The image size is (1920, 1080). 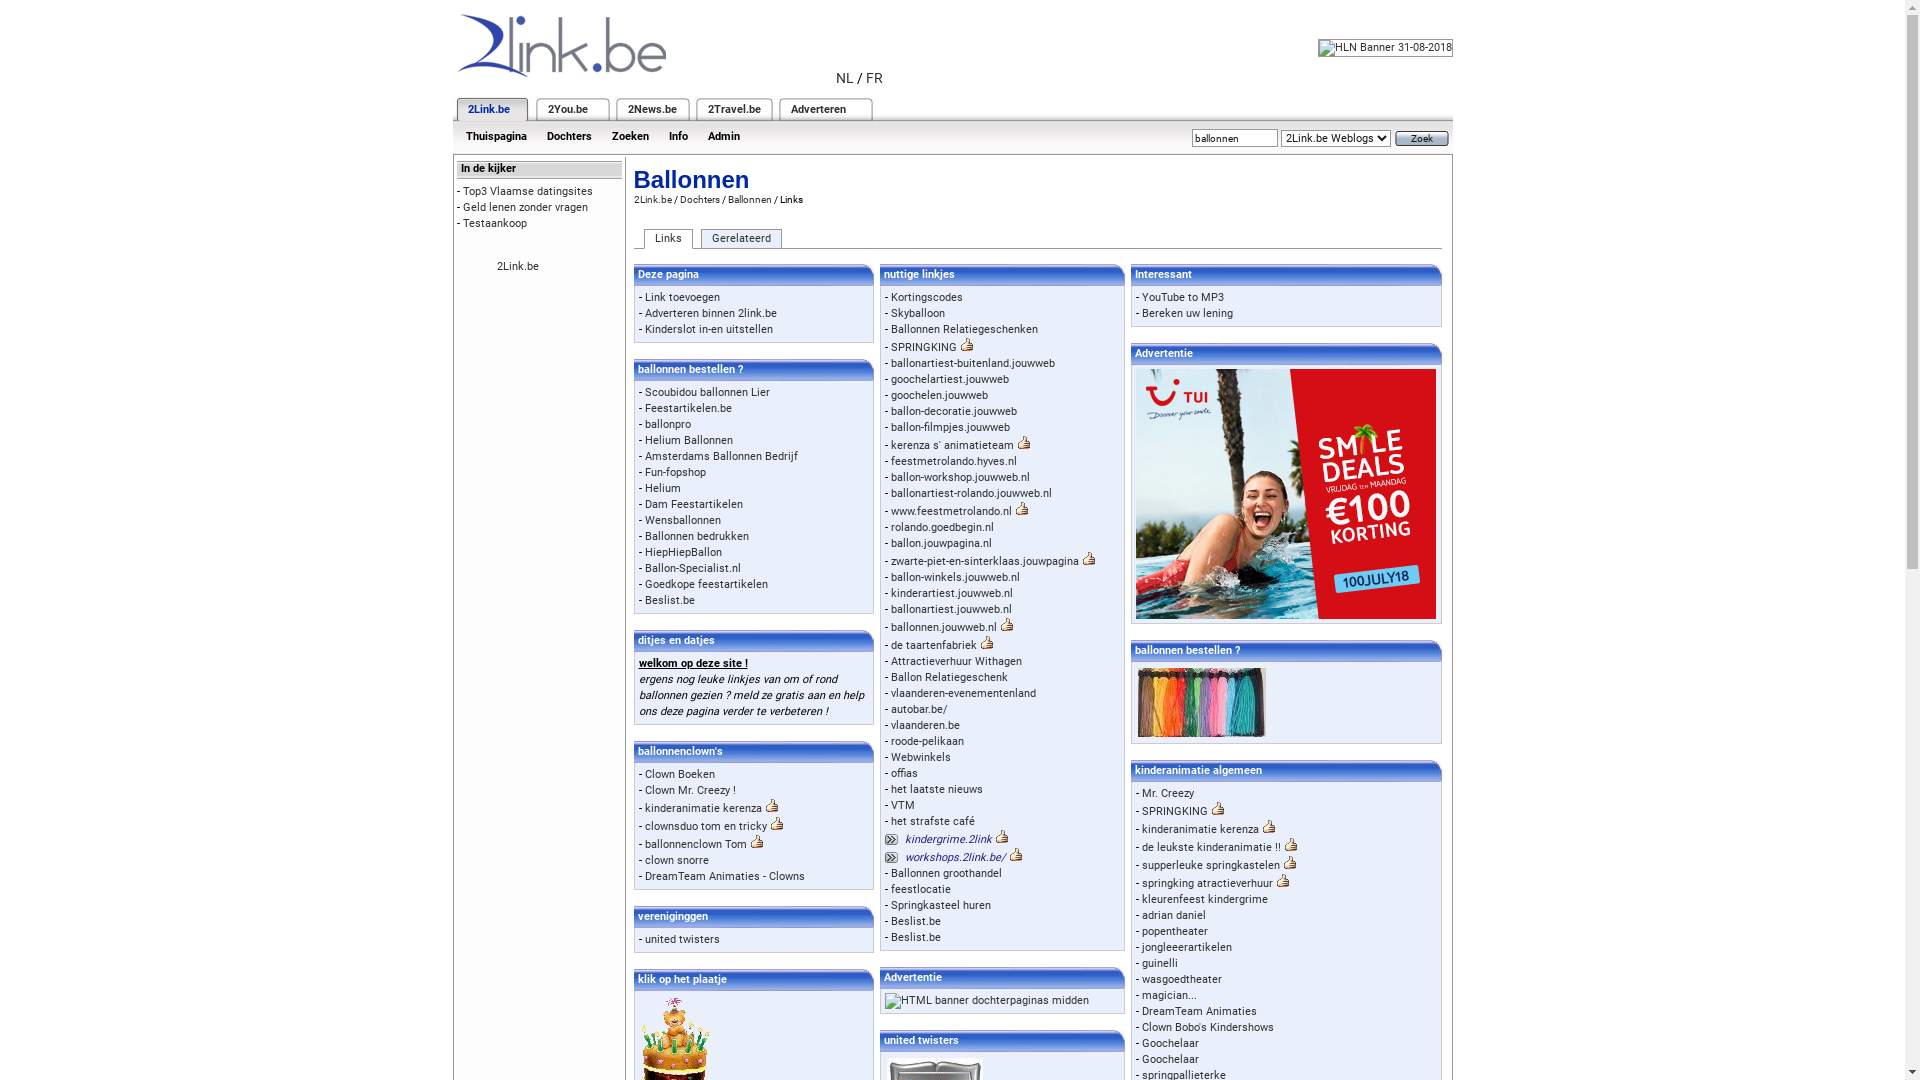 I want to click on ballon-filmpjes.jouwweb, so click(x=950, y=428).